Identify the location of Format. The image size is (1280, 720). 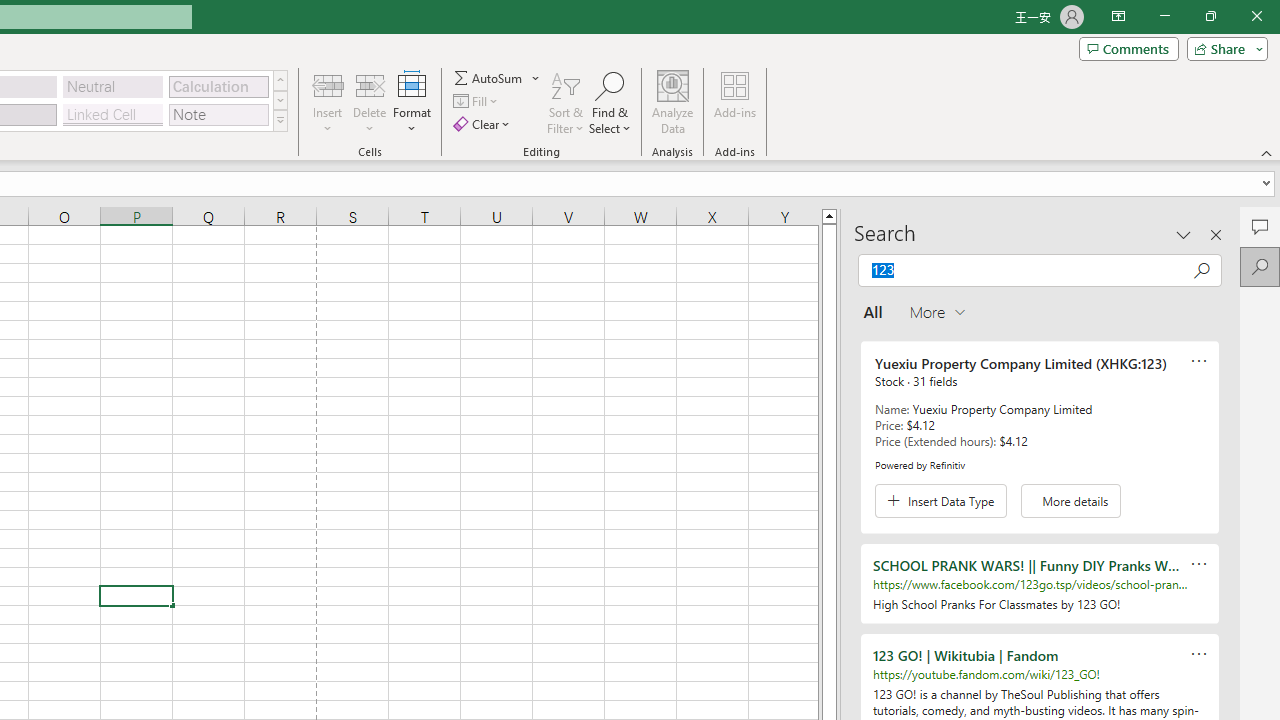
(412, 102).